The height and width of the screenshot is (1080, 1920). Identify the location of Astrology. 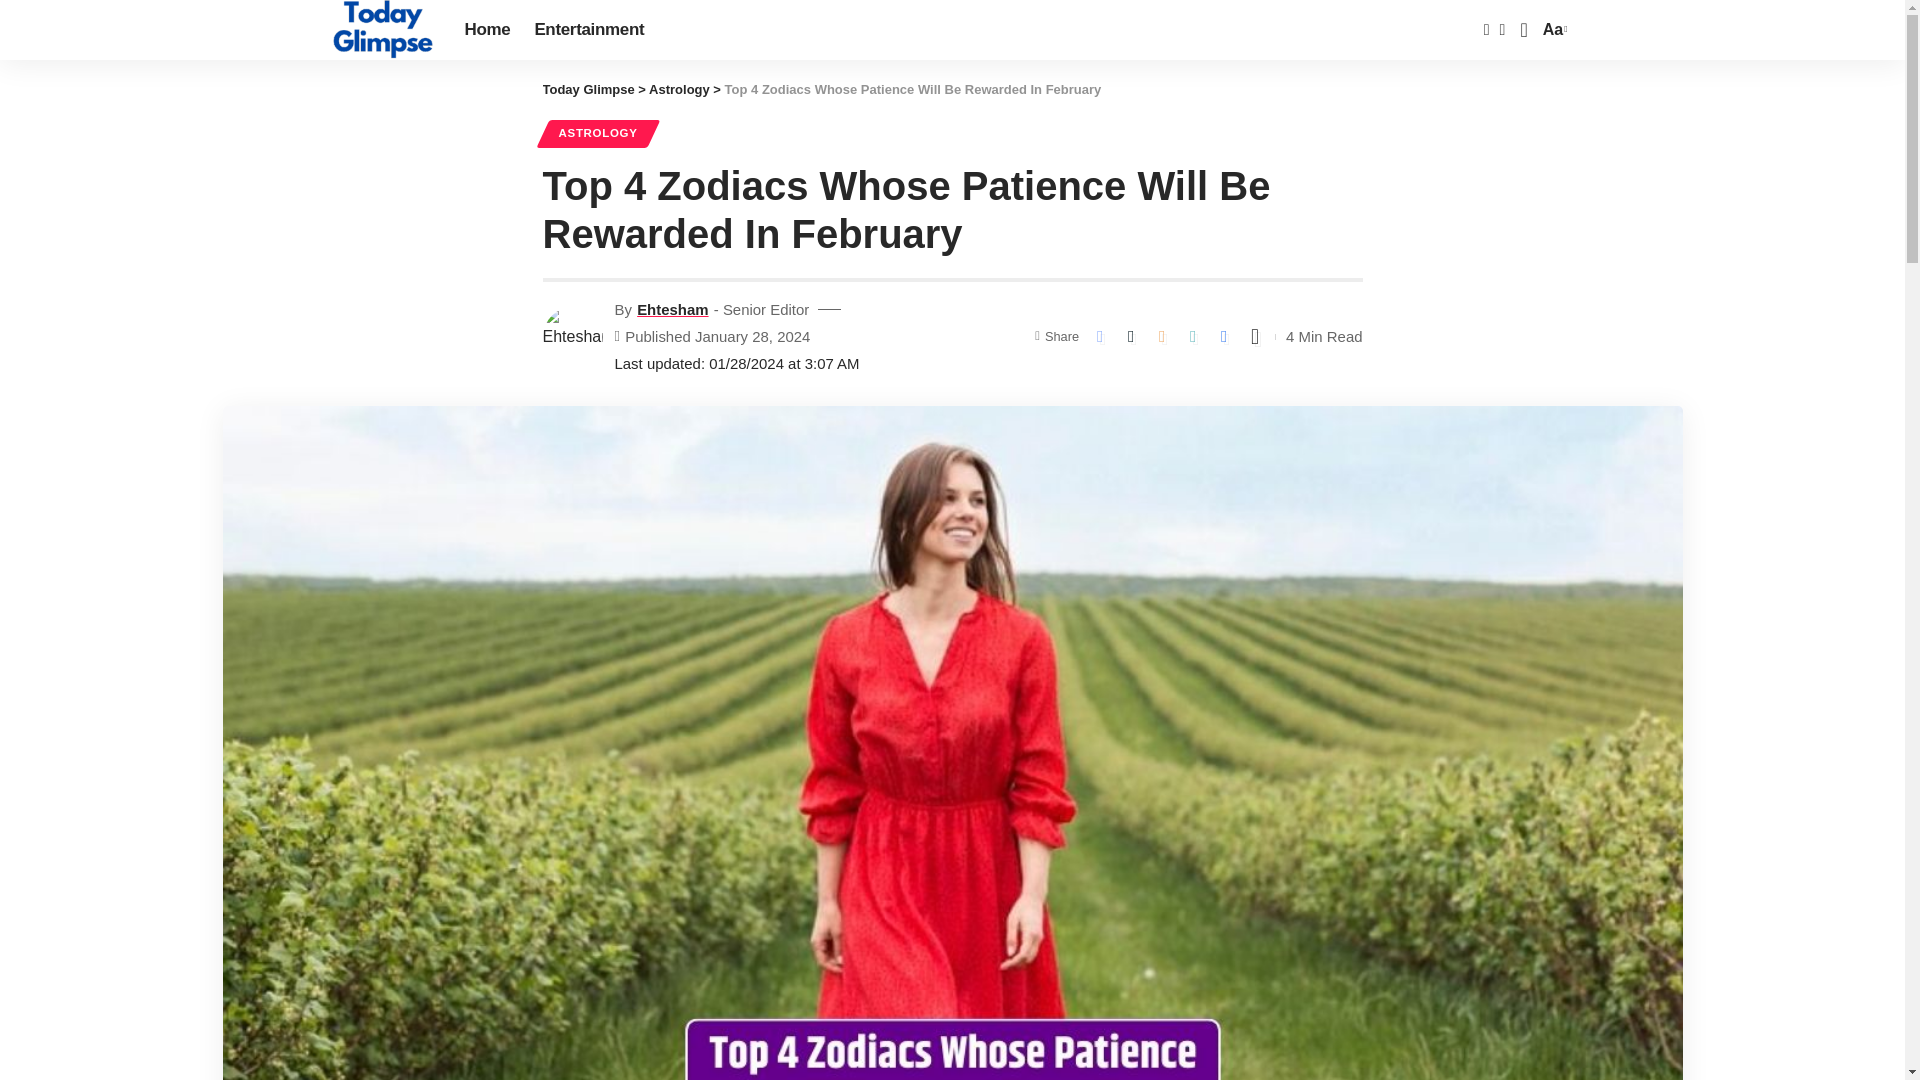
(382, 30).